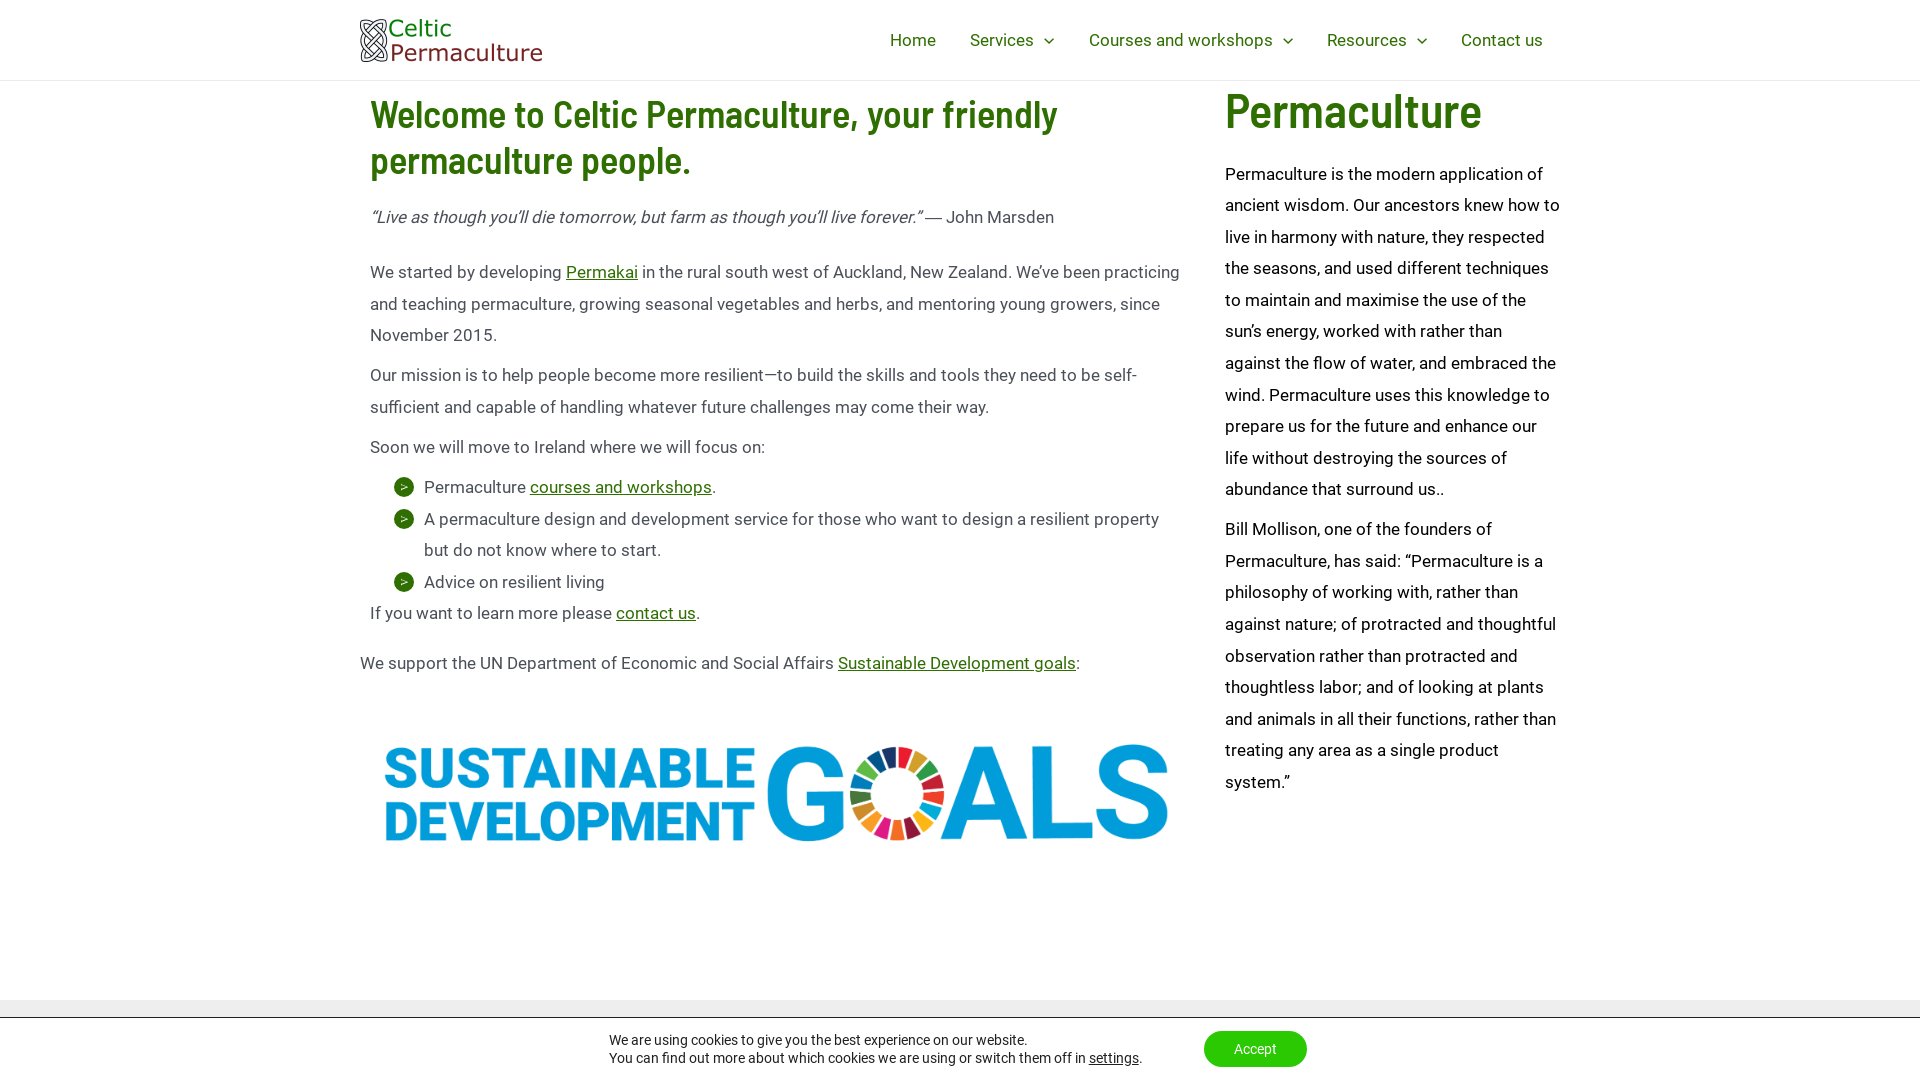  I want to click on Accept, so click(1256, 1049).